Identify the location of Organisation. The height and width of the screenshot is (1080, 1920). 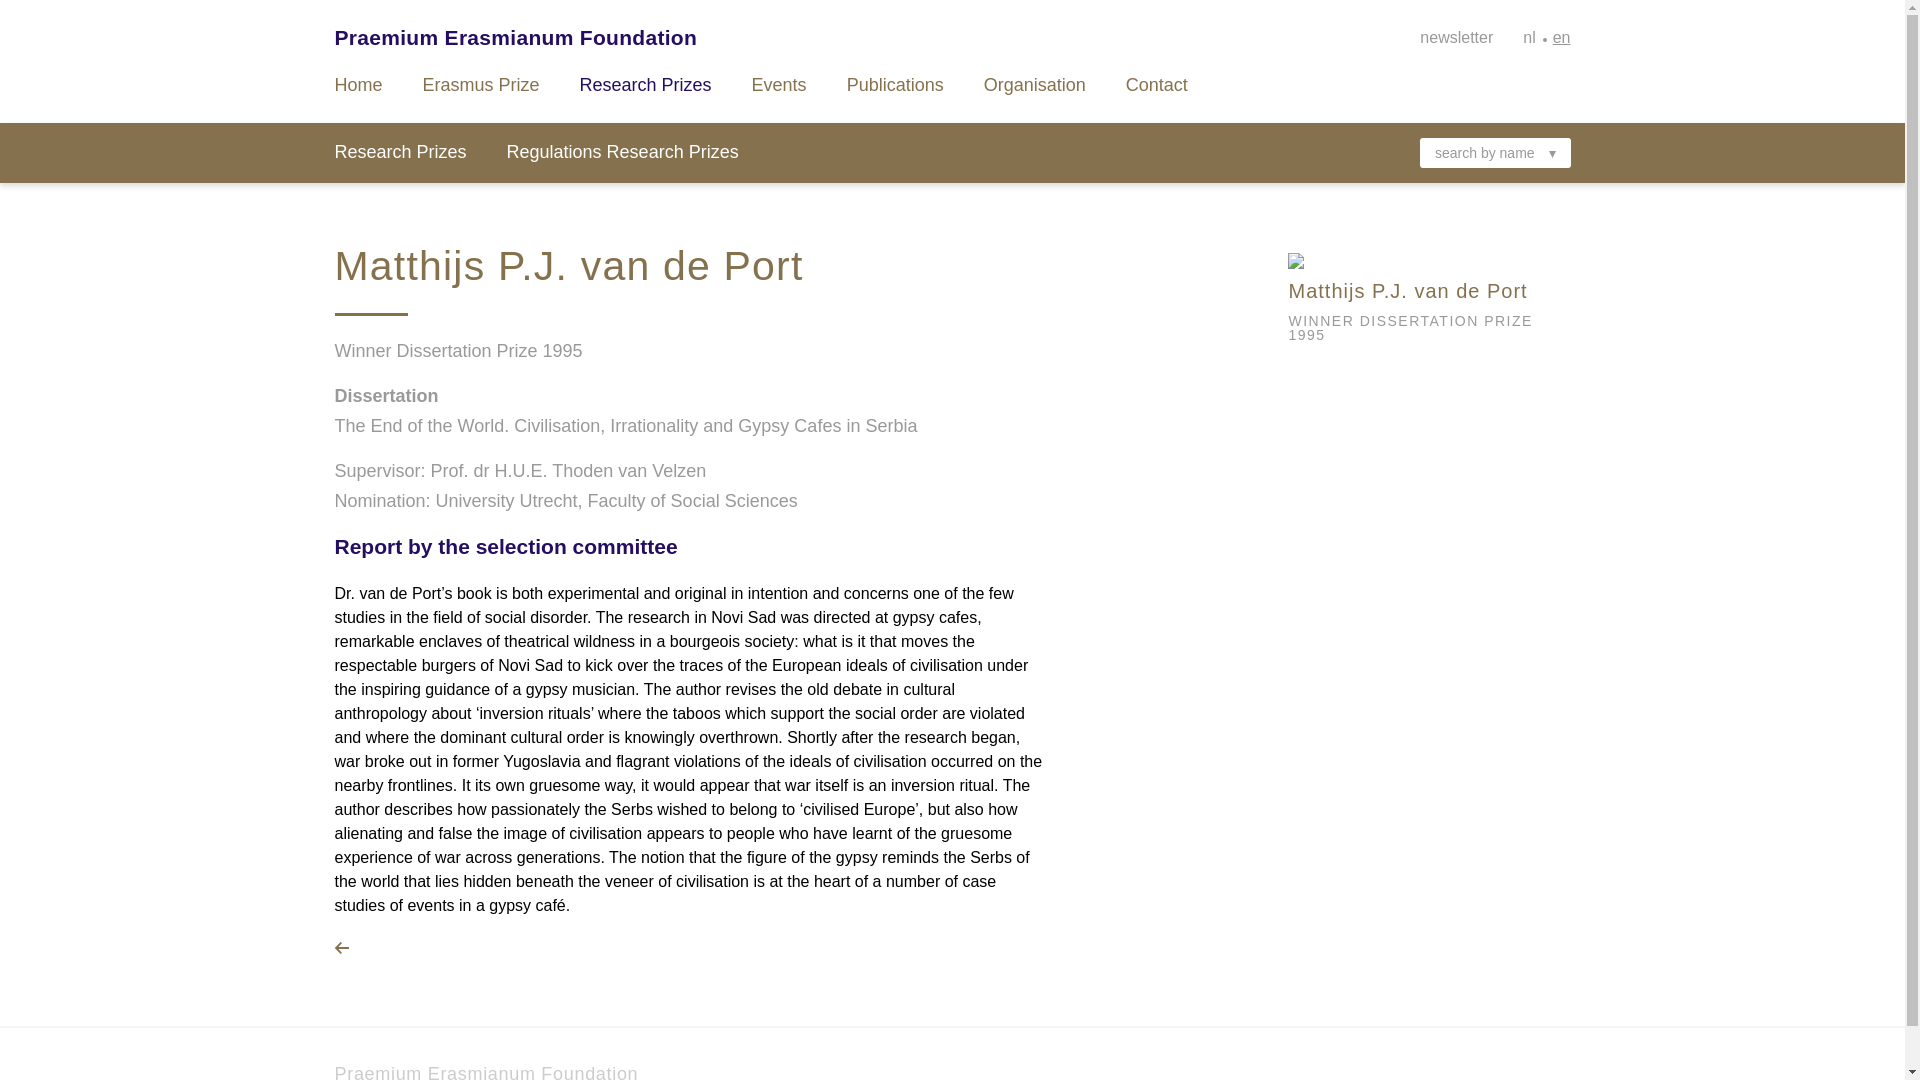
(1034, 84).